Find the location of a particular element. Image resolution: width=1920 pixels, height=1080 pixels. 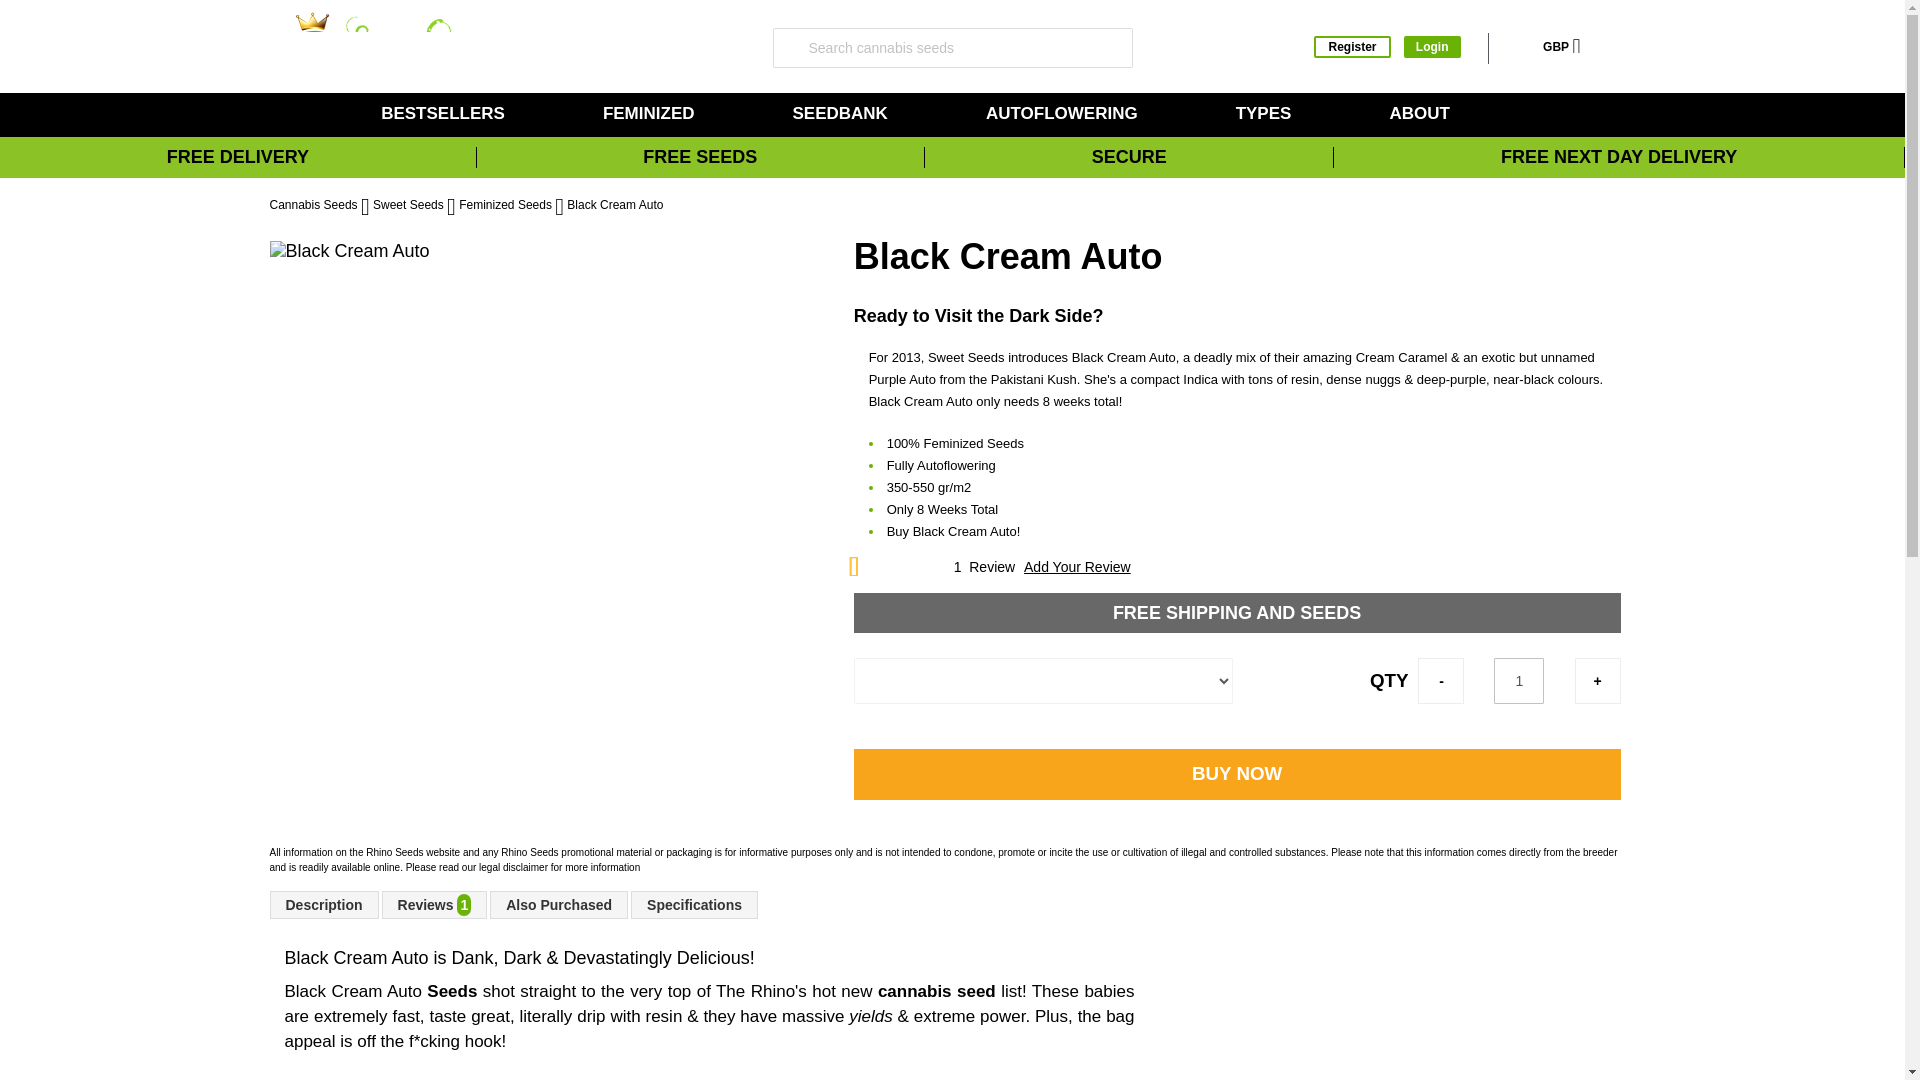

BESTSELLERS is located at coordinates (446, 114).